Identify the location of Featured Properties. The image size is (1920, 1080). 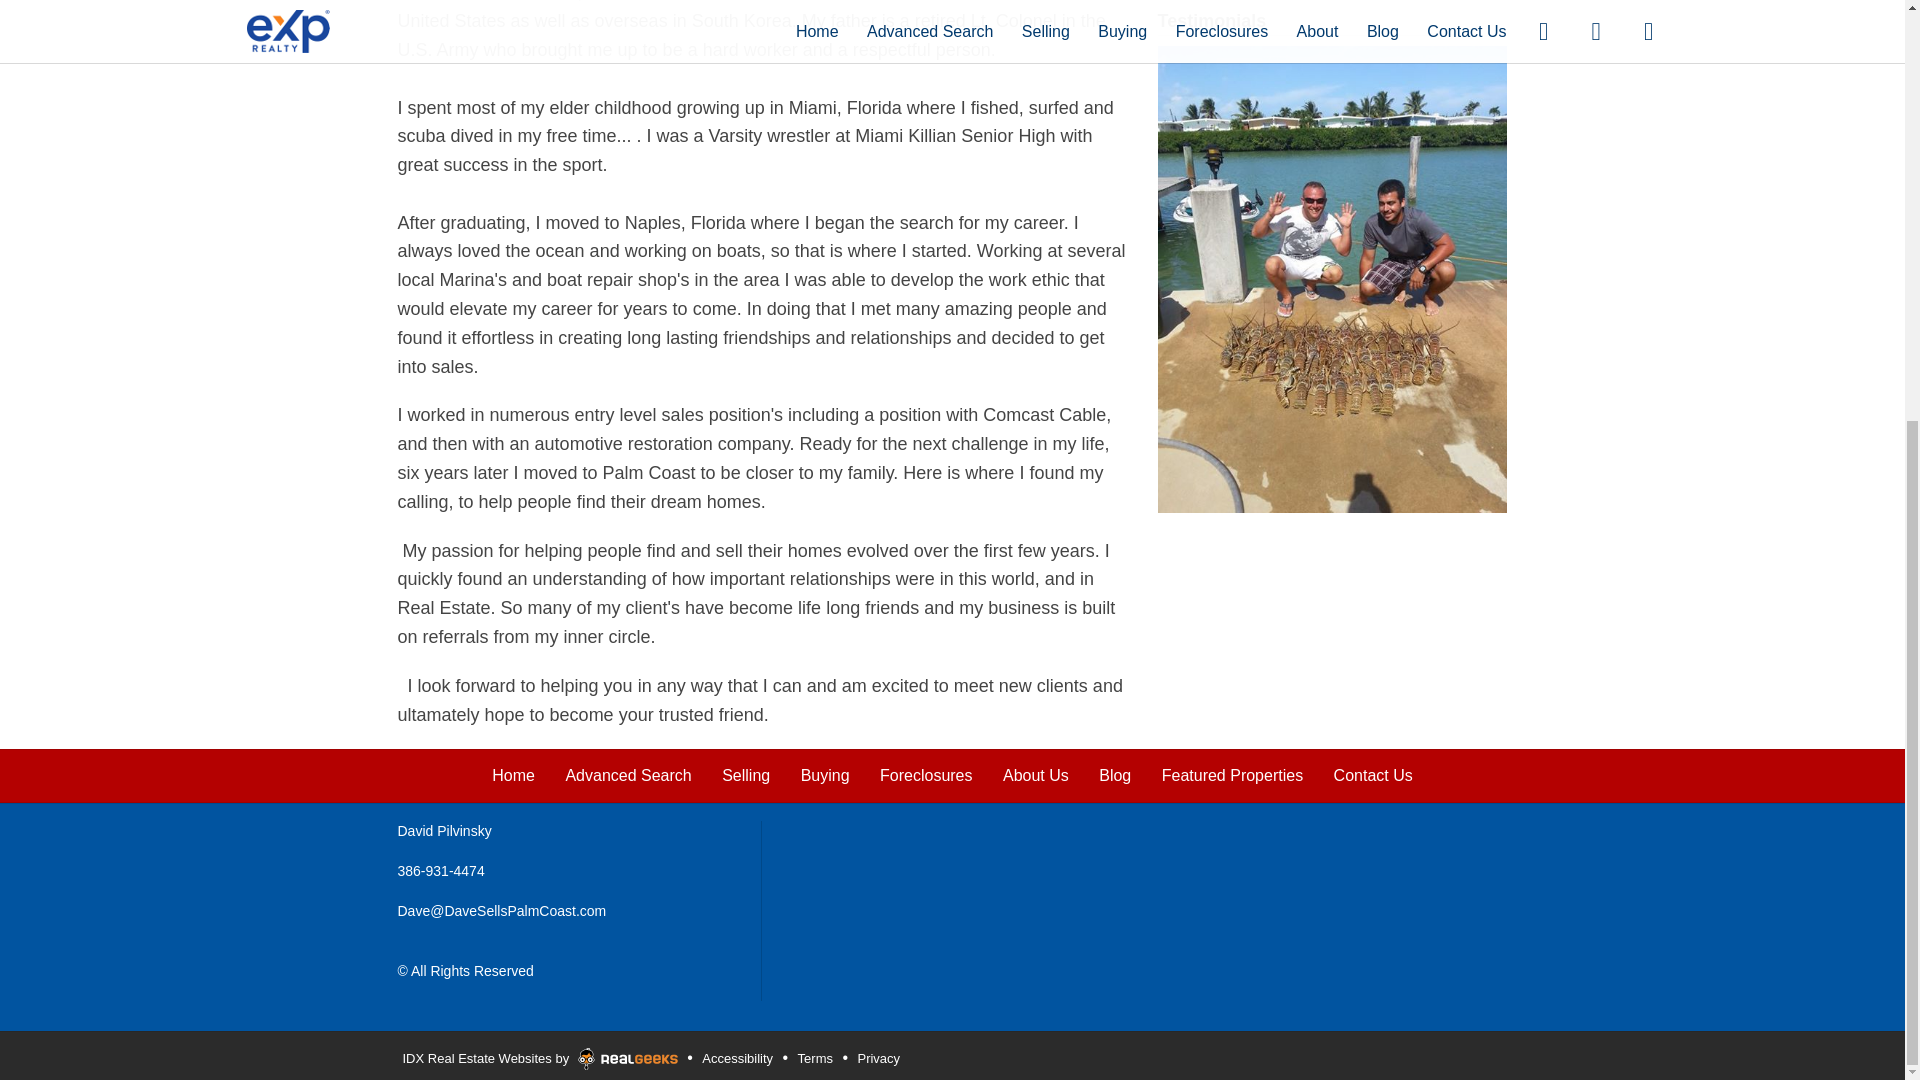
(1232, 775).